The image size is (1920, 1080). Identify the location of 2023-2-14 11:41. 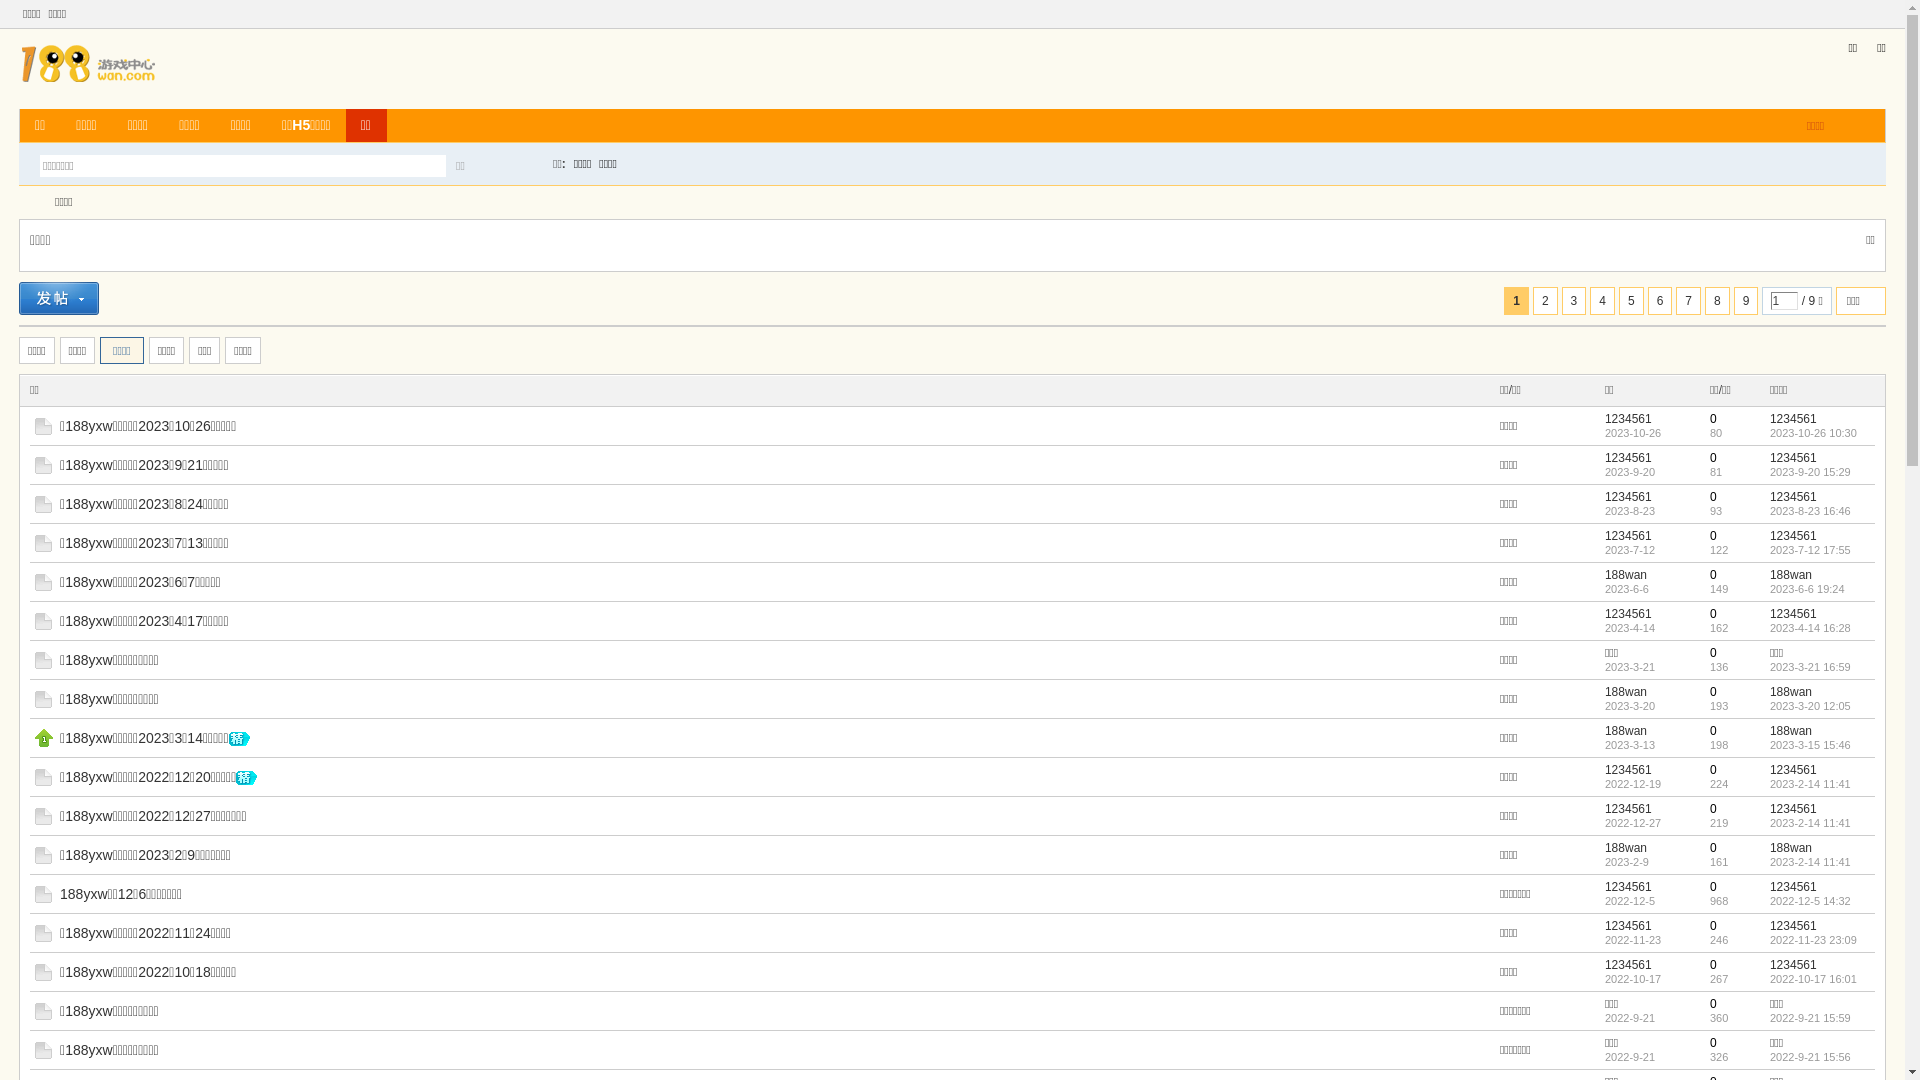
(1810, 784).